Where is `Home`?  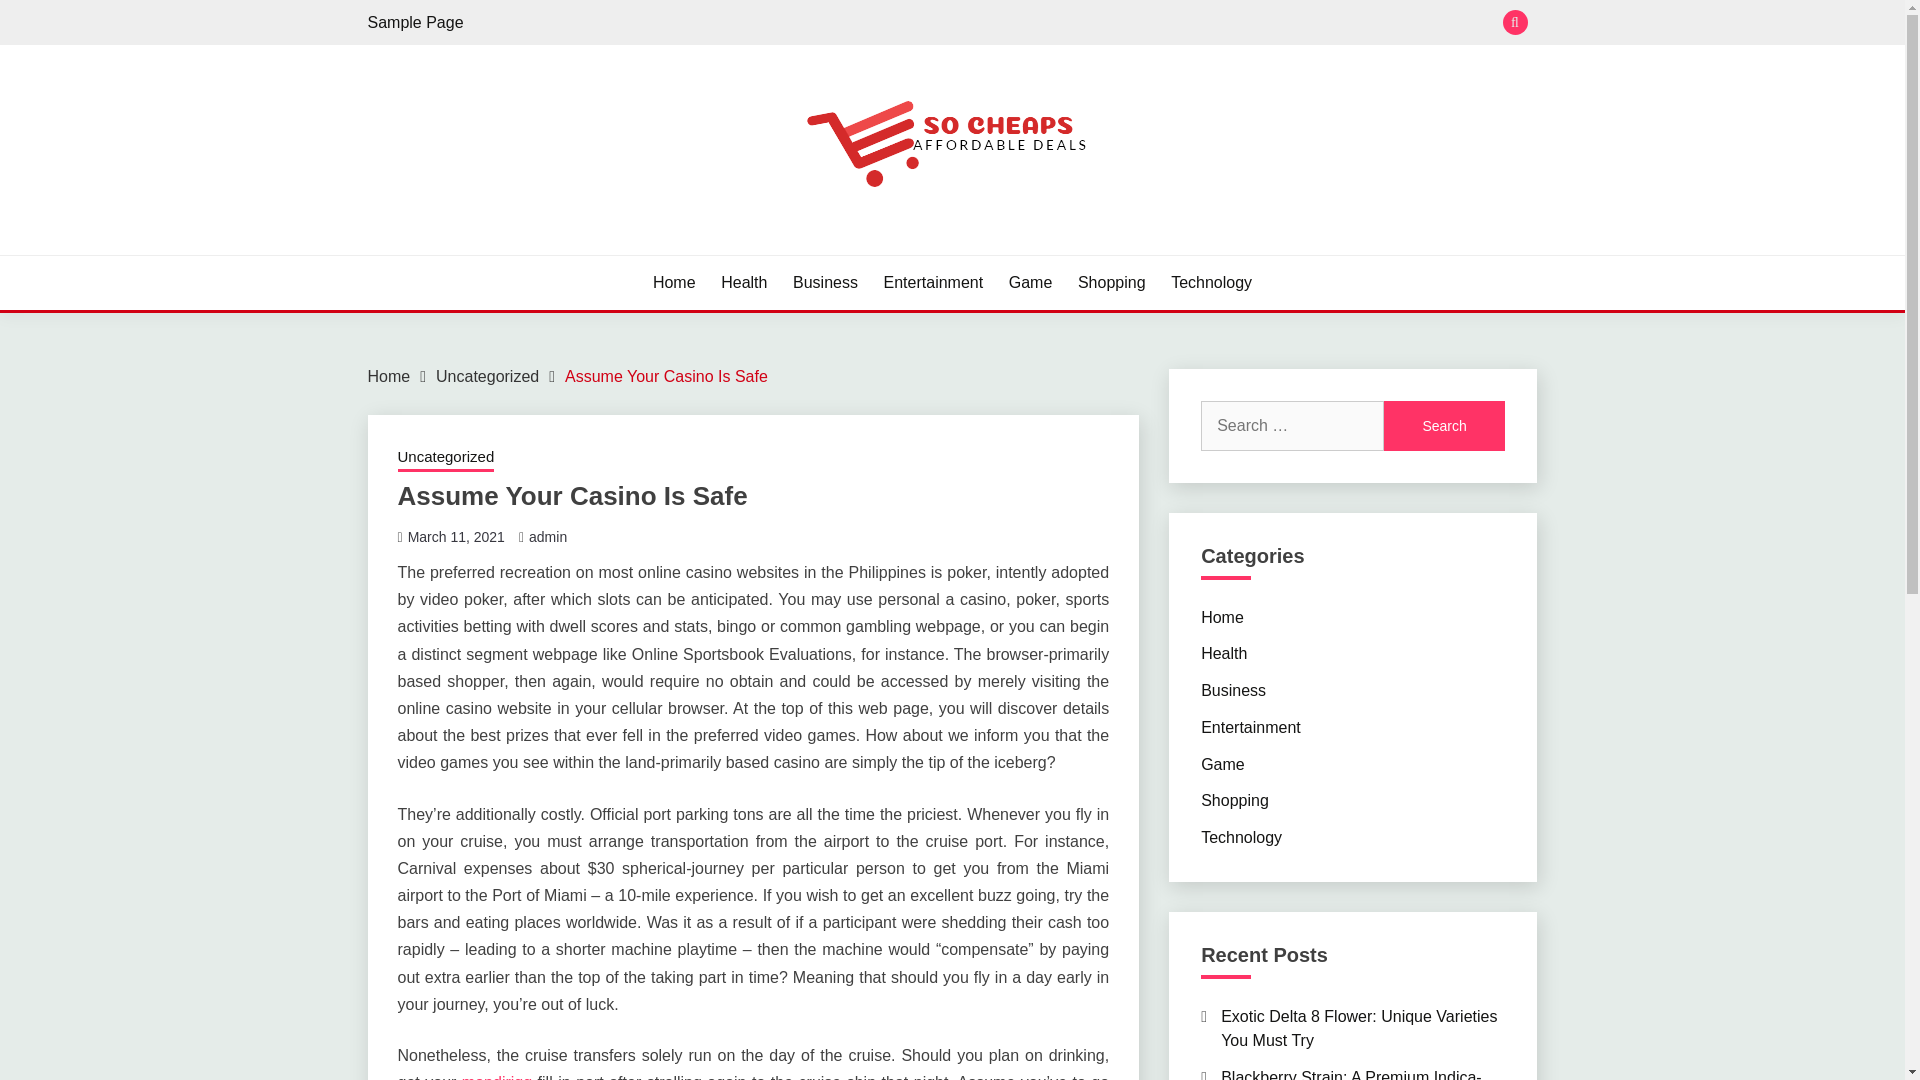 Home is located at coordinates (389, 376).